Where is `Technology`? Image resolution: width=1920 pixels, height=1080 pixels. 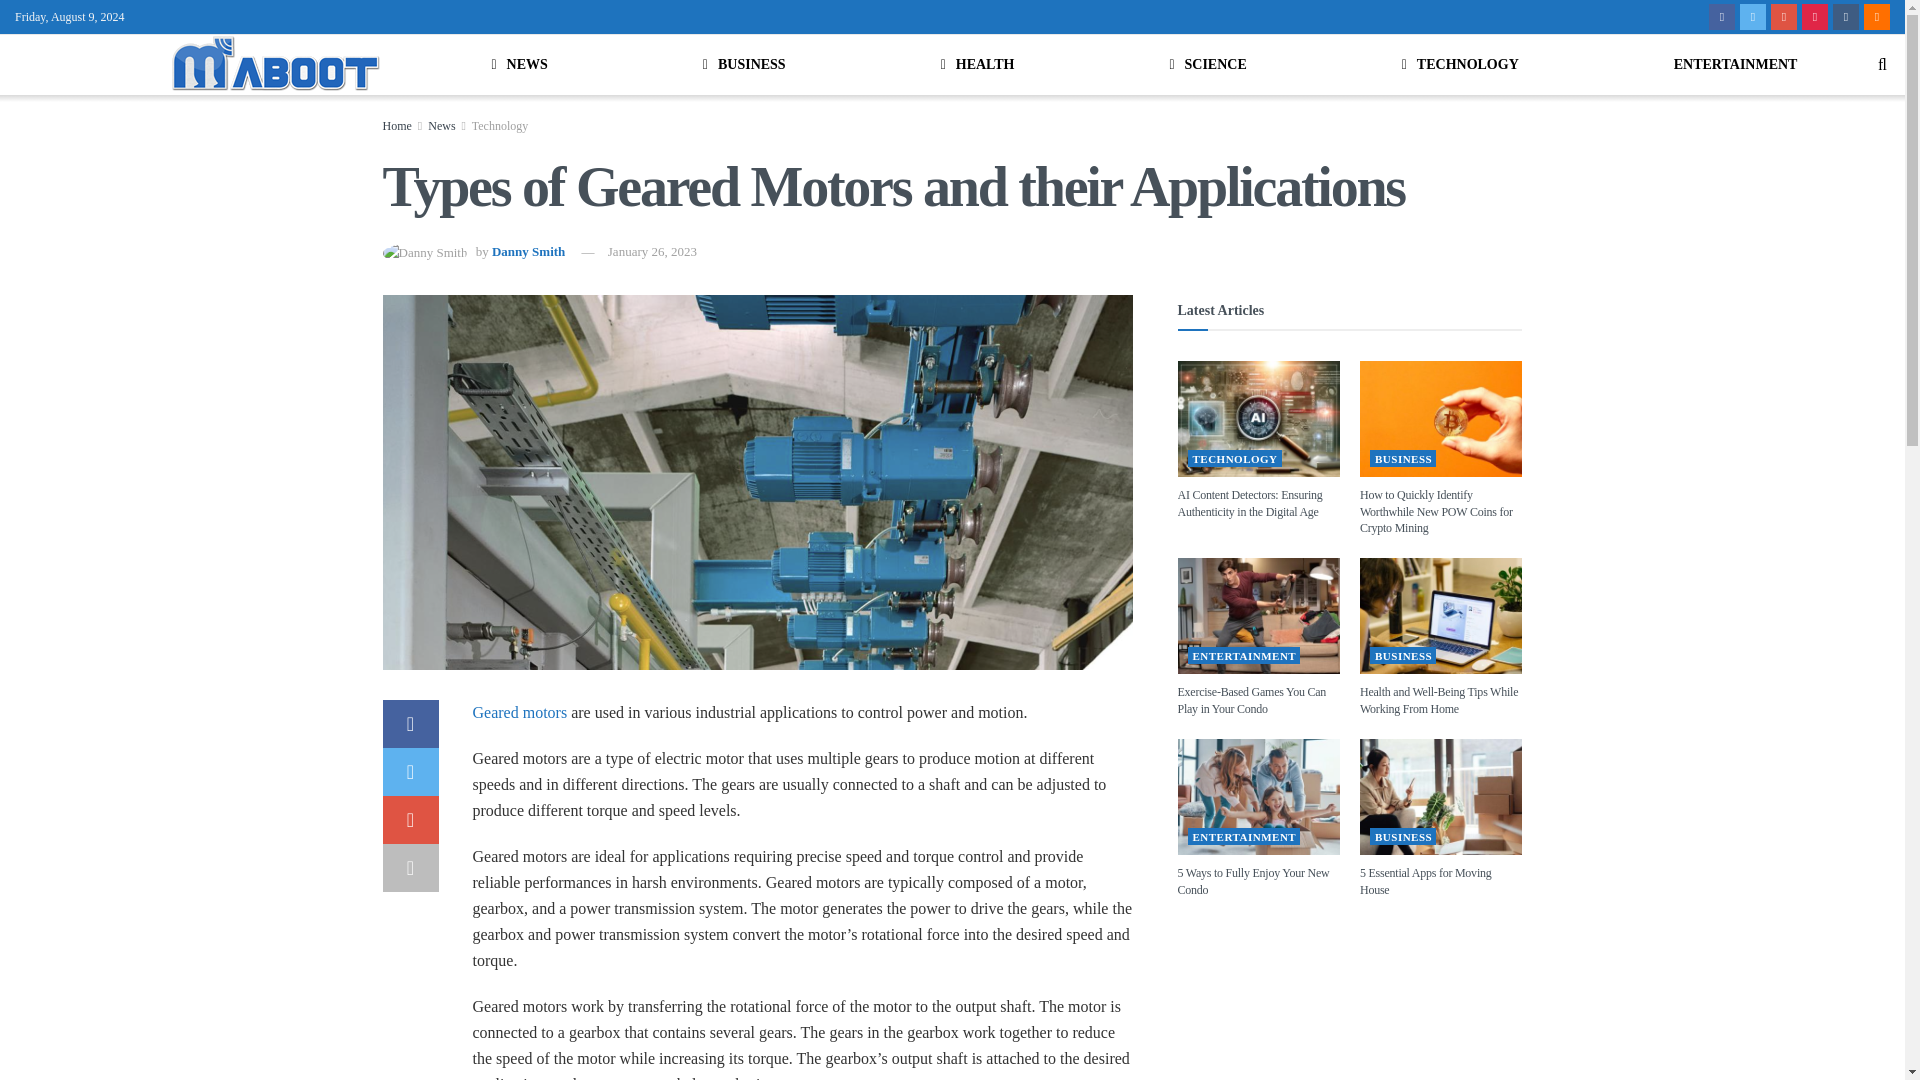 Technology is located at coordinates (500, 125).